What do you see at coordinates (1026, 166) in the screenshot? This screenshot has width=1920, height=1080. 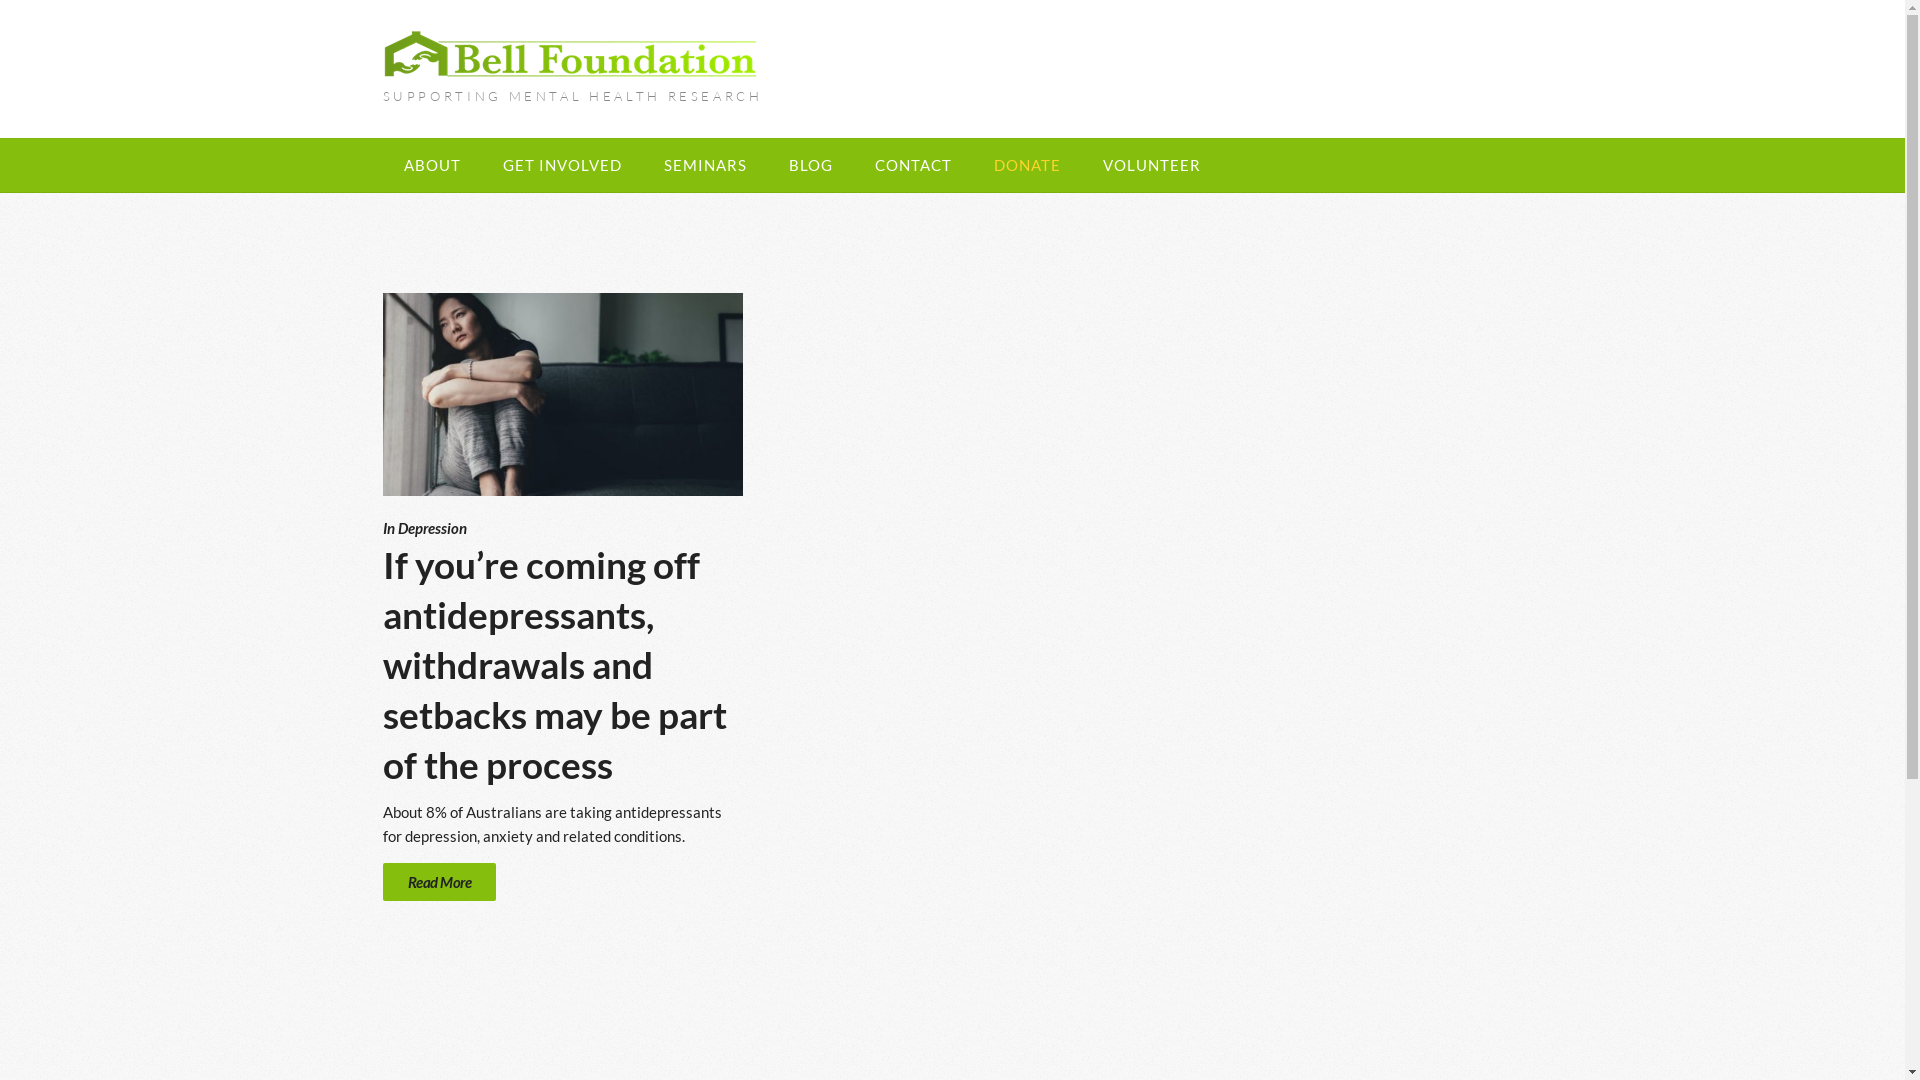 I see `DONATE` at bounding box center [1026, 166].